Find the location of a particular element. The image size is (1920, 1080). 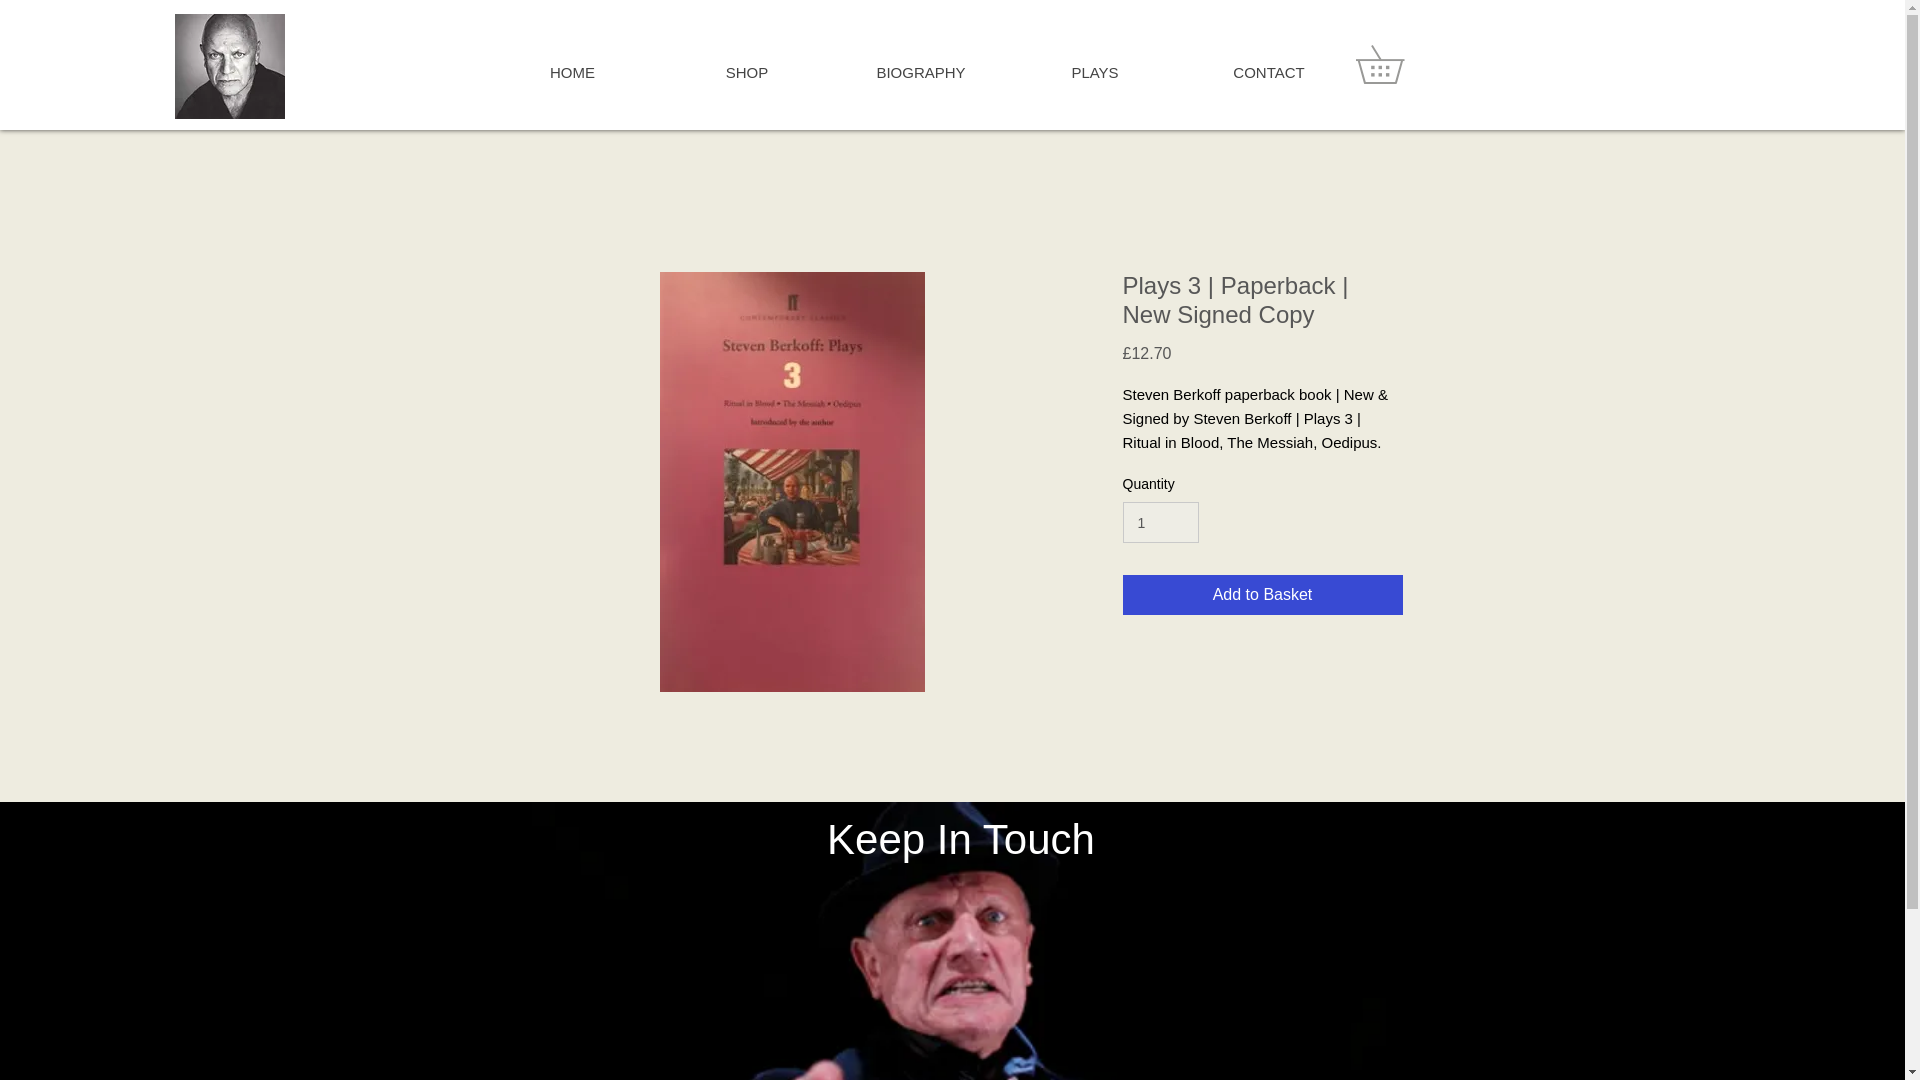

1 is located at coordinates (1160, 522).